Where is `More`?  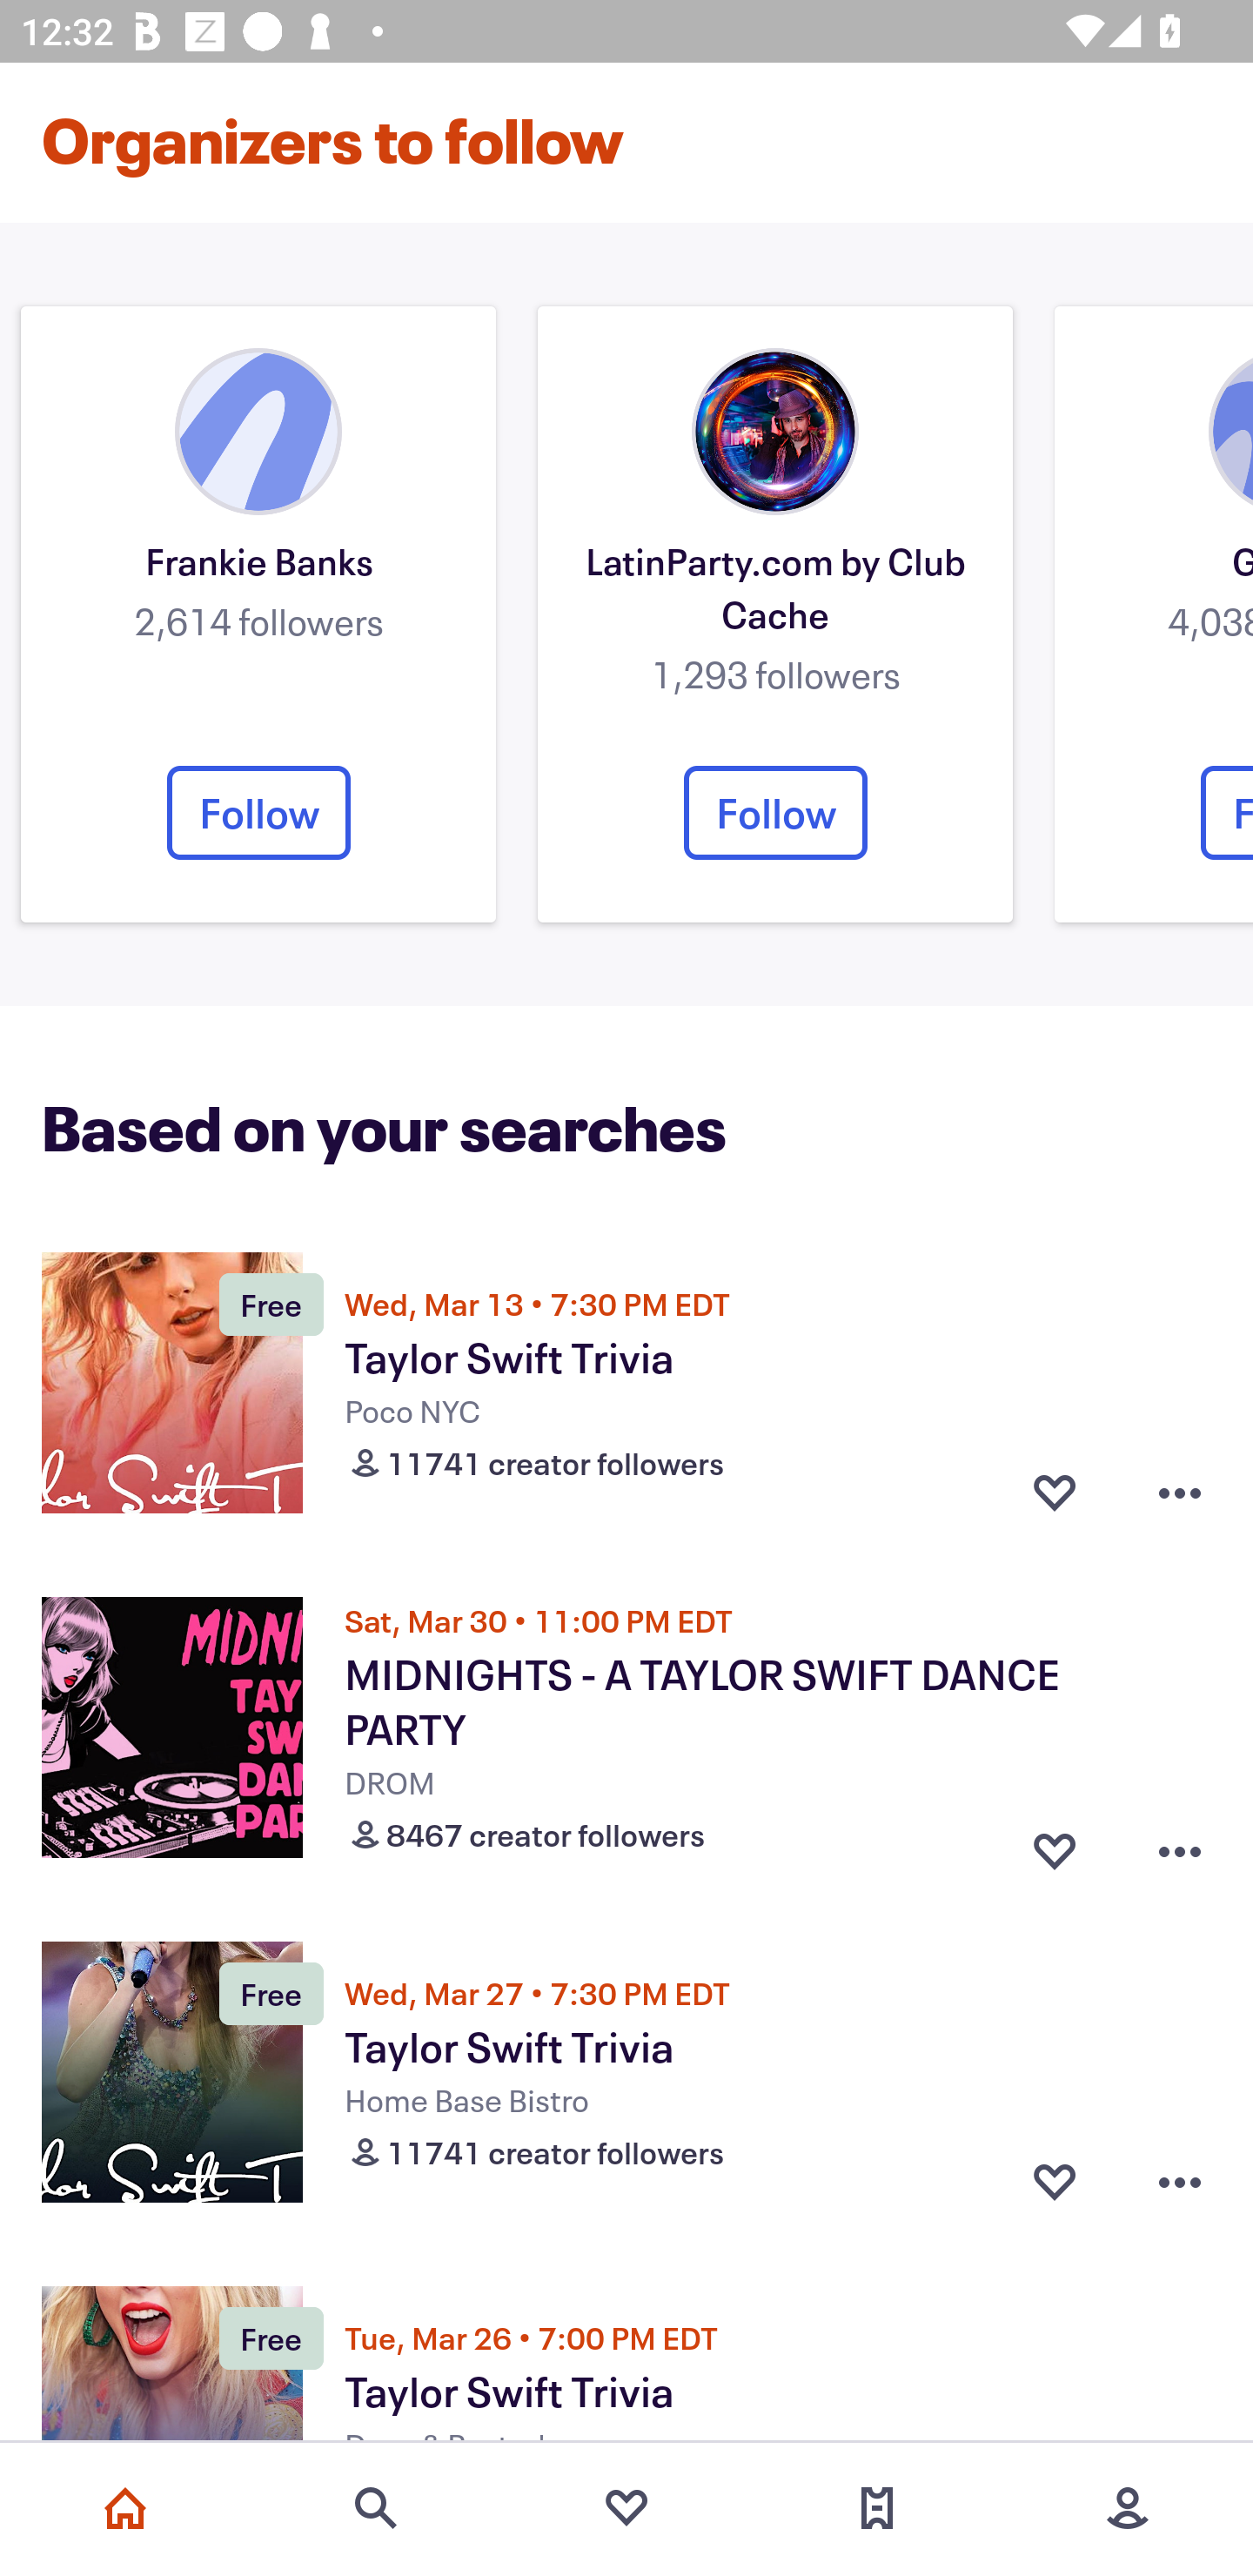
More is located at coordinates (1128, 2508).